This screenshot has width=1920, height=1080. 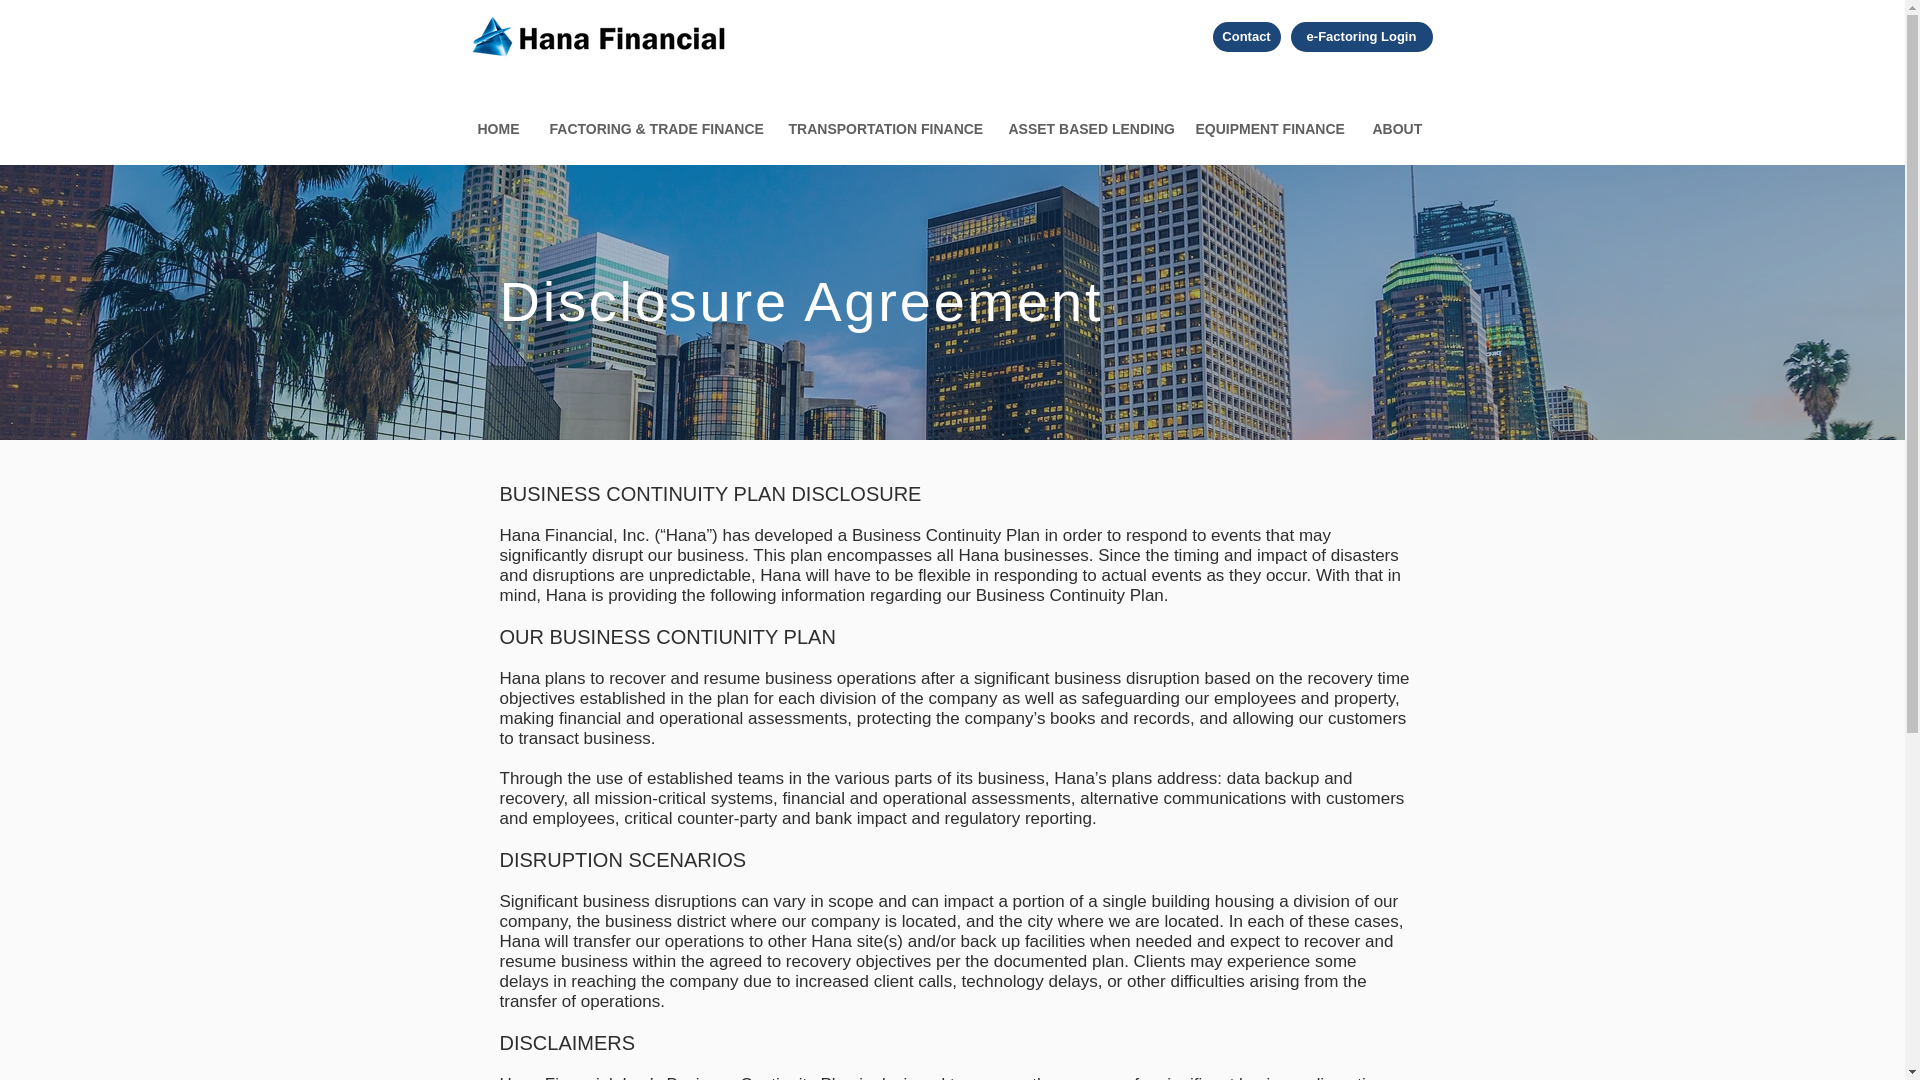 I want to click on ASSET BASED LENDING, so click(x=1087, y=128).